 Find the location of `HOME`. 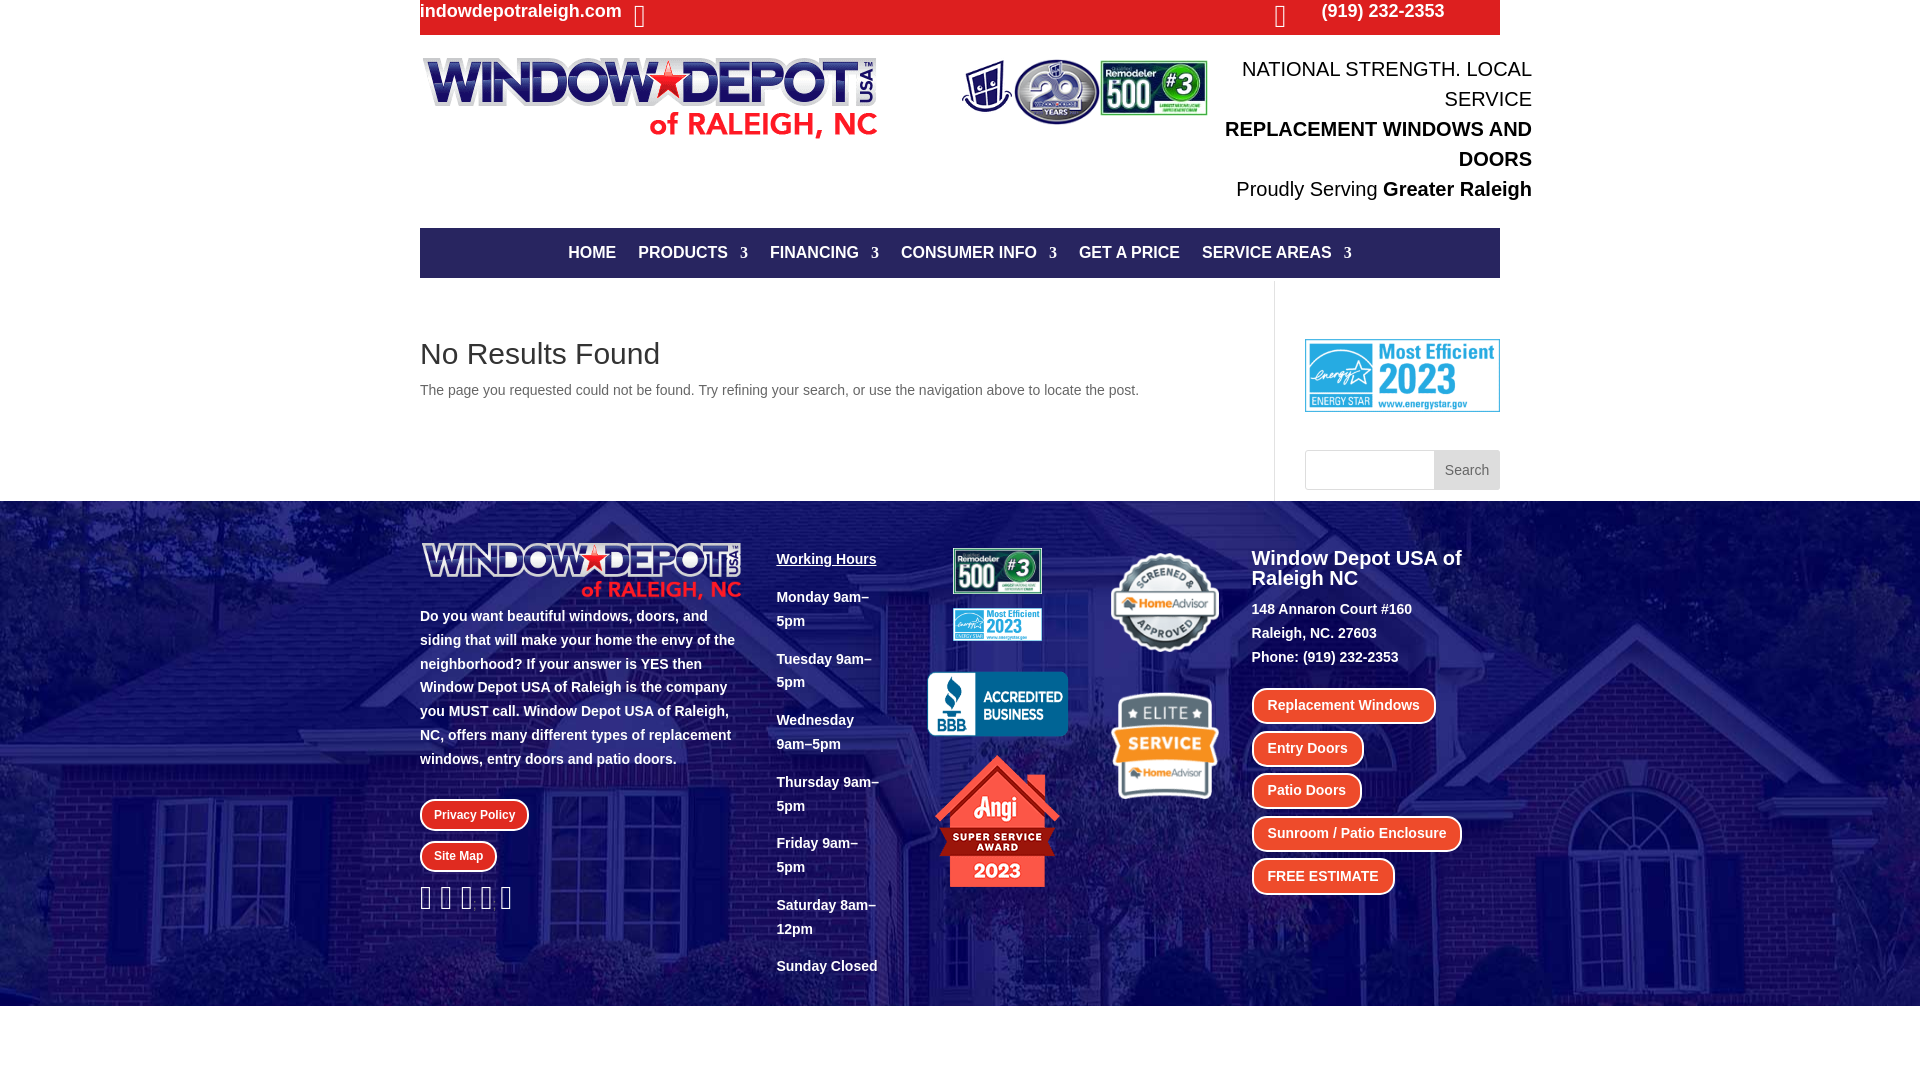

HOME is located at coordinates (592, 256).